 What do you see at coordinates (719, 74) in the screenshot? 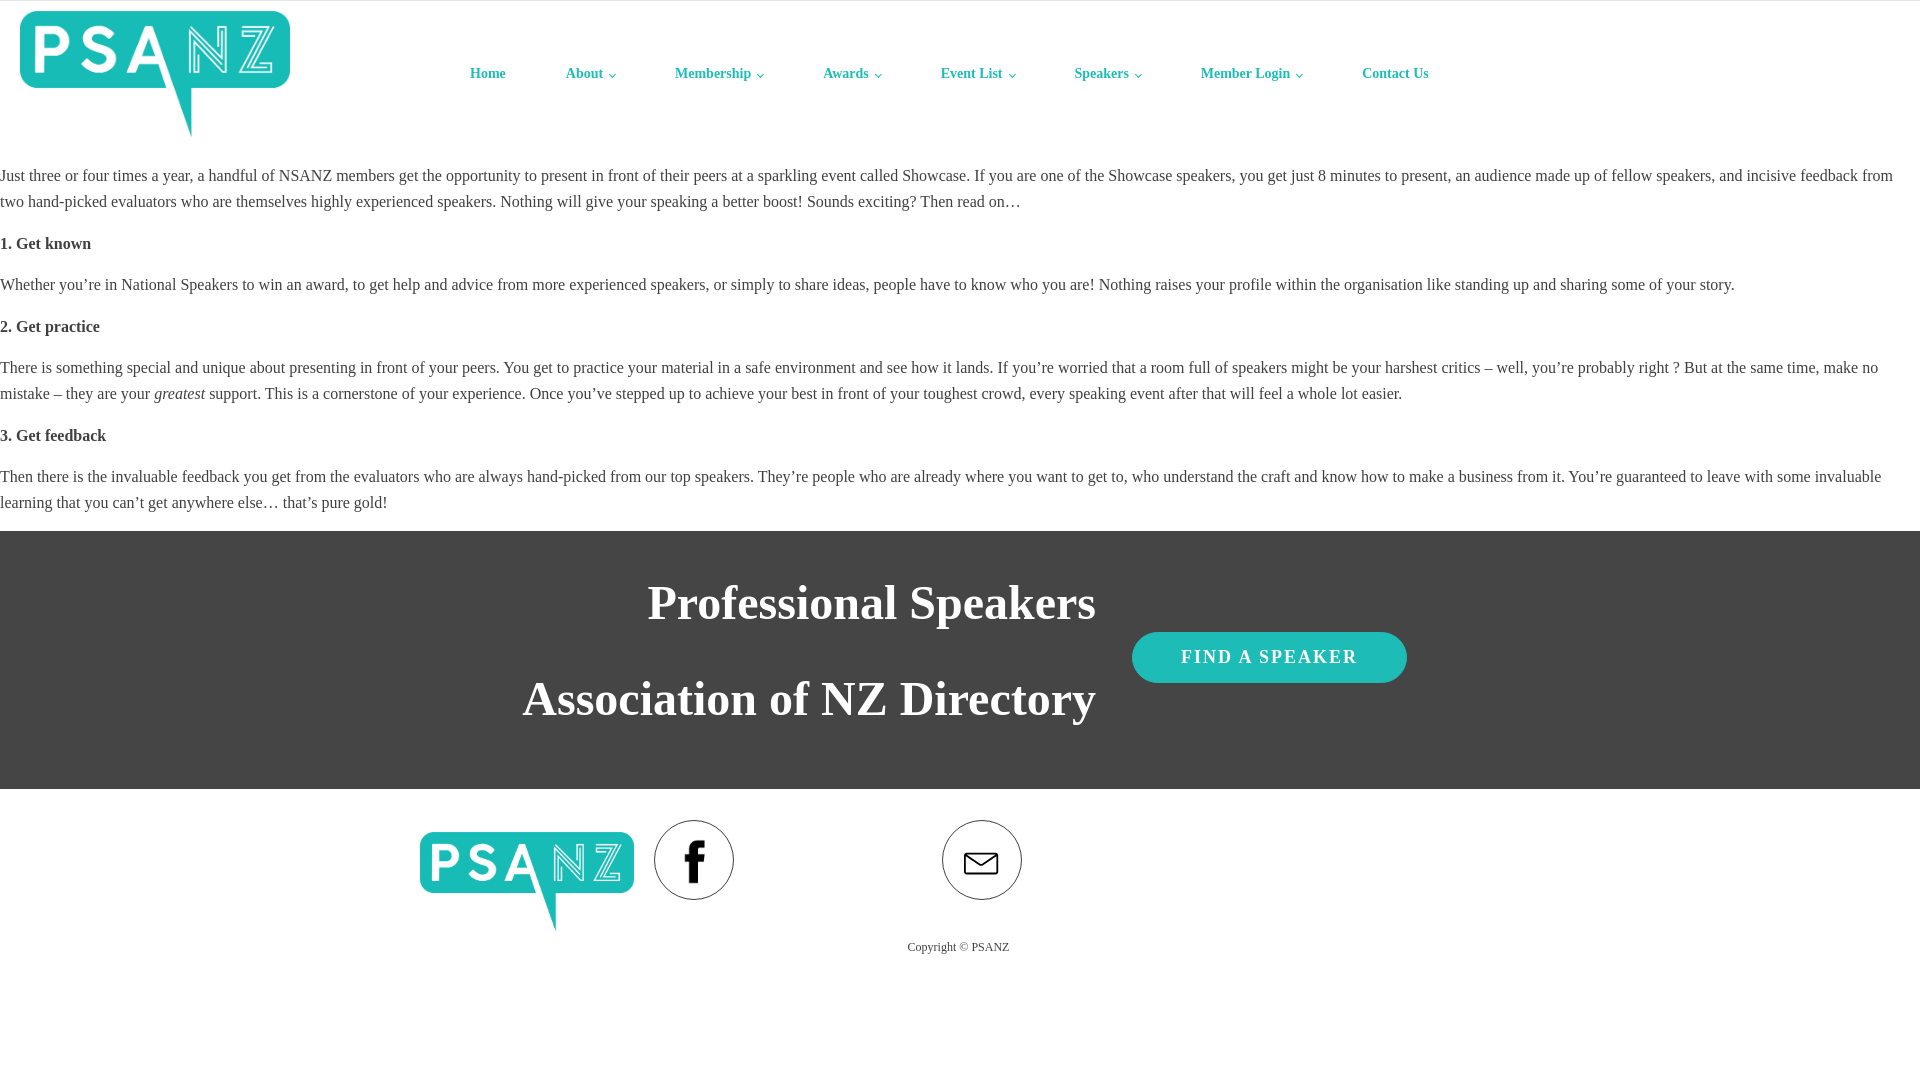
I see `Membership` at bounding box center [719, 74].